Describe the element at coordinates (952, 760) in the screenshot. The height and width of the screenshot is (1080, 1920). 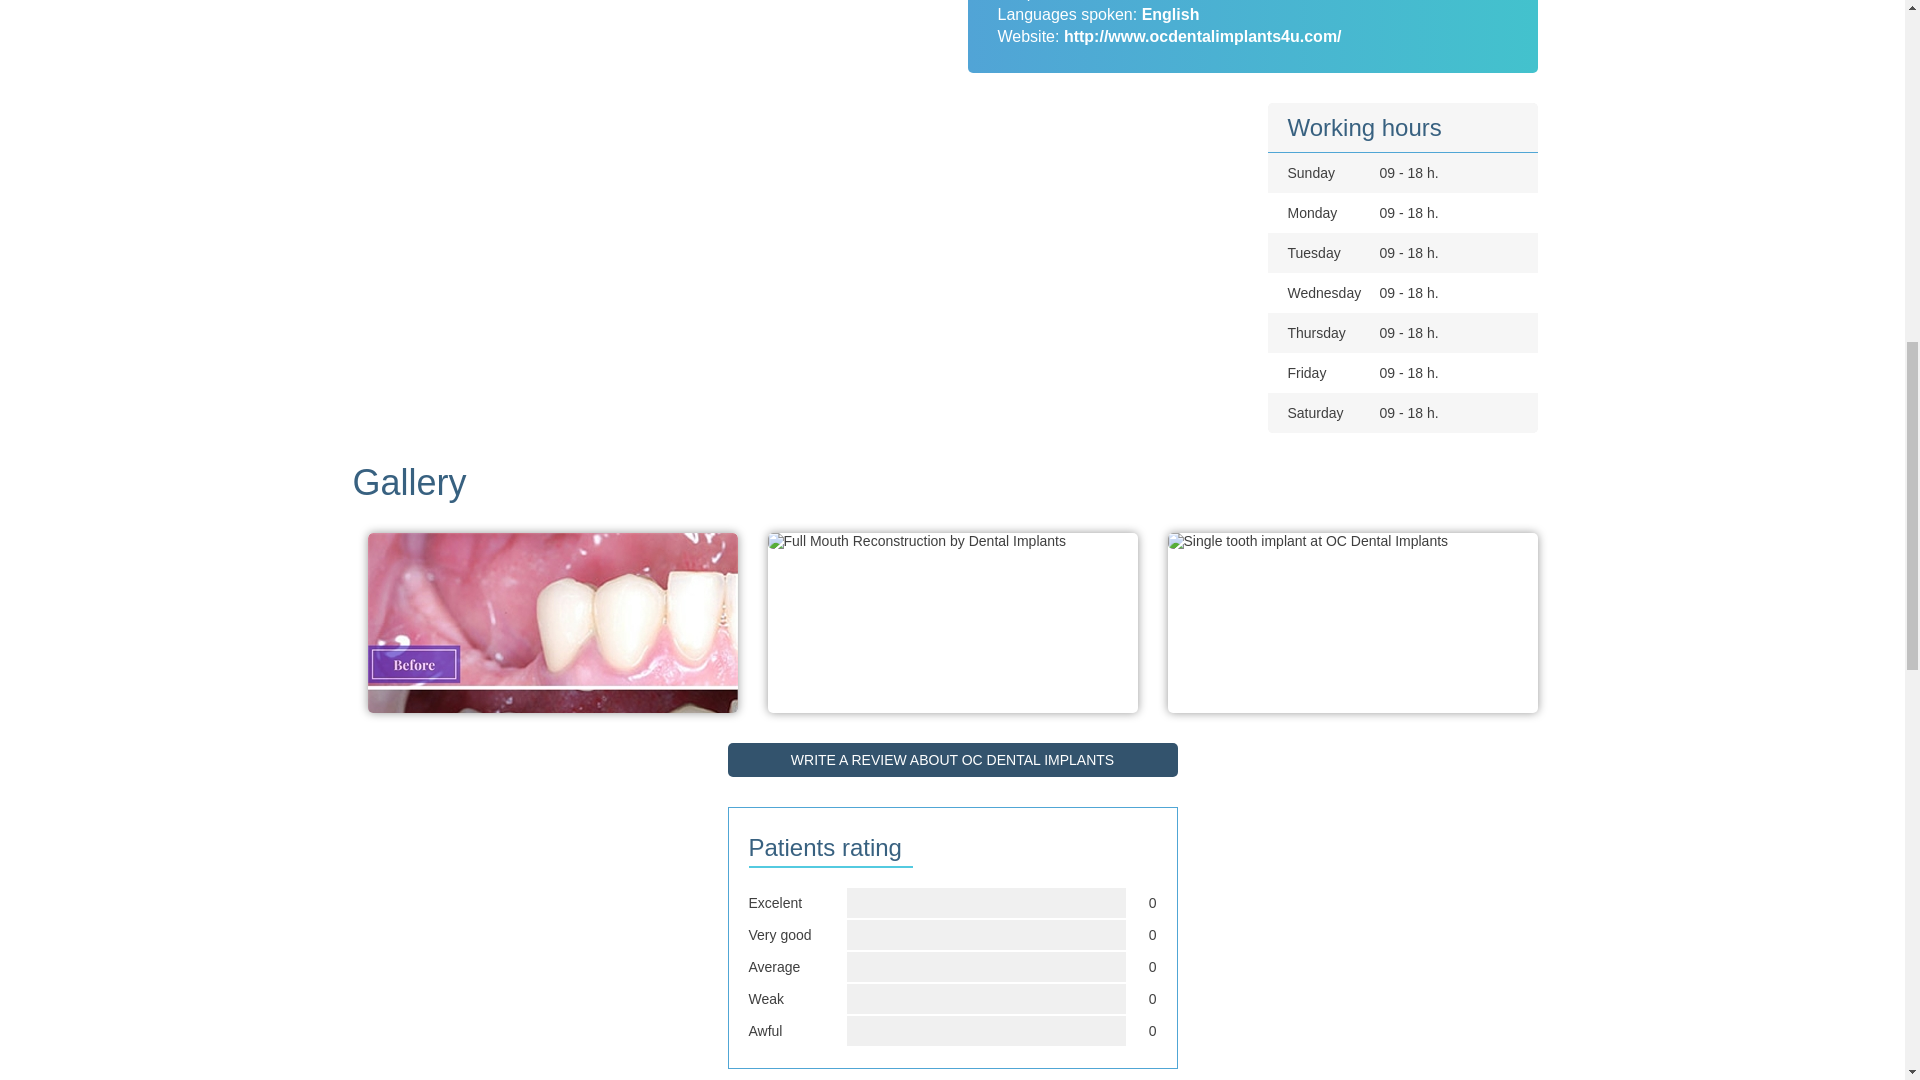
I see `WRITE A REVIEW ABOUT OC DENTAL IMPLANTS` at that location.